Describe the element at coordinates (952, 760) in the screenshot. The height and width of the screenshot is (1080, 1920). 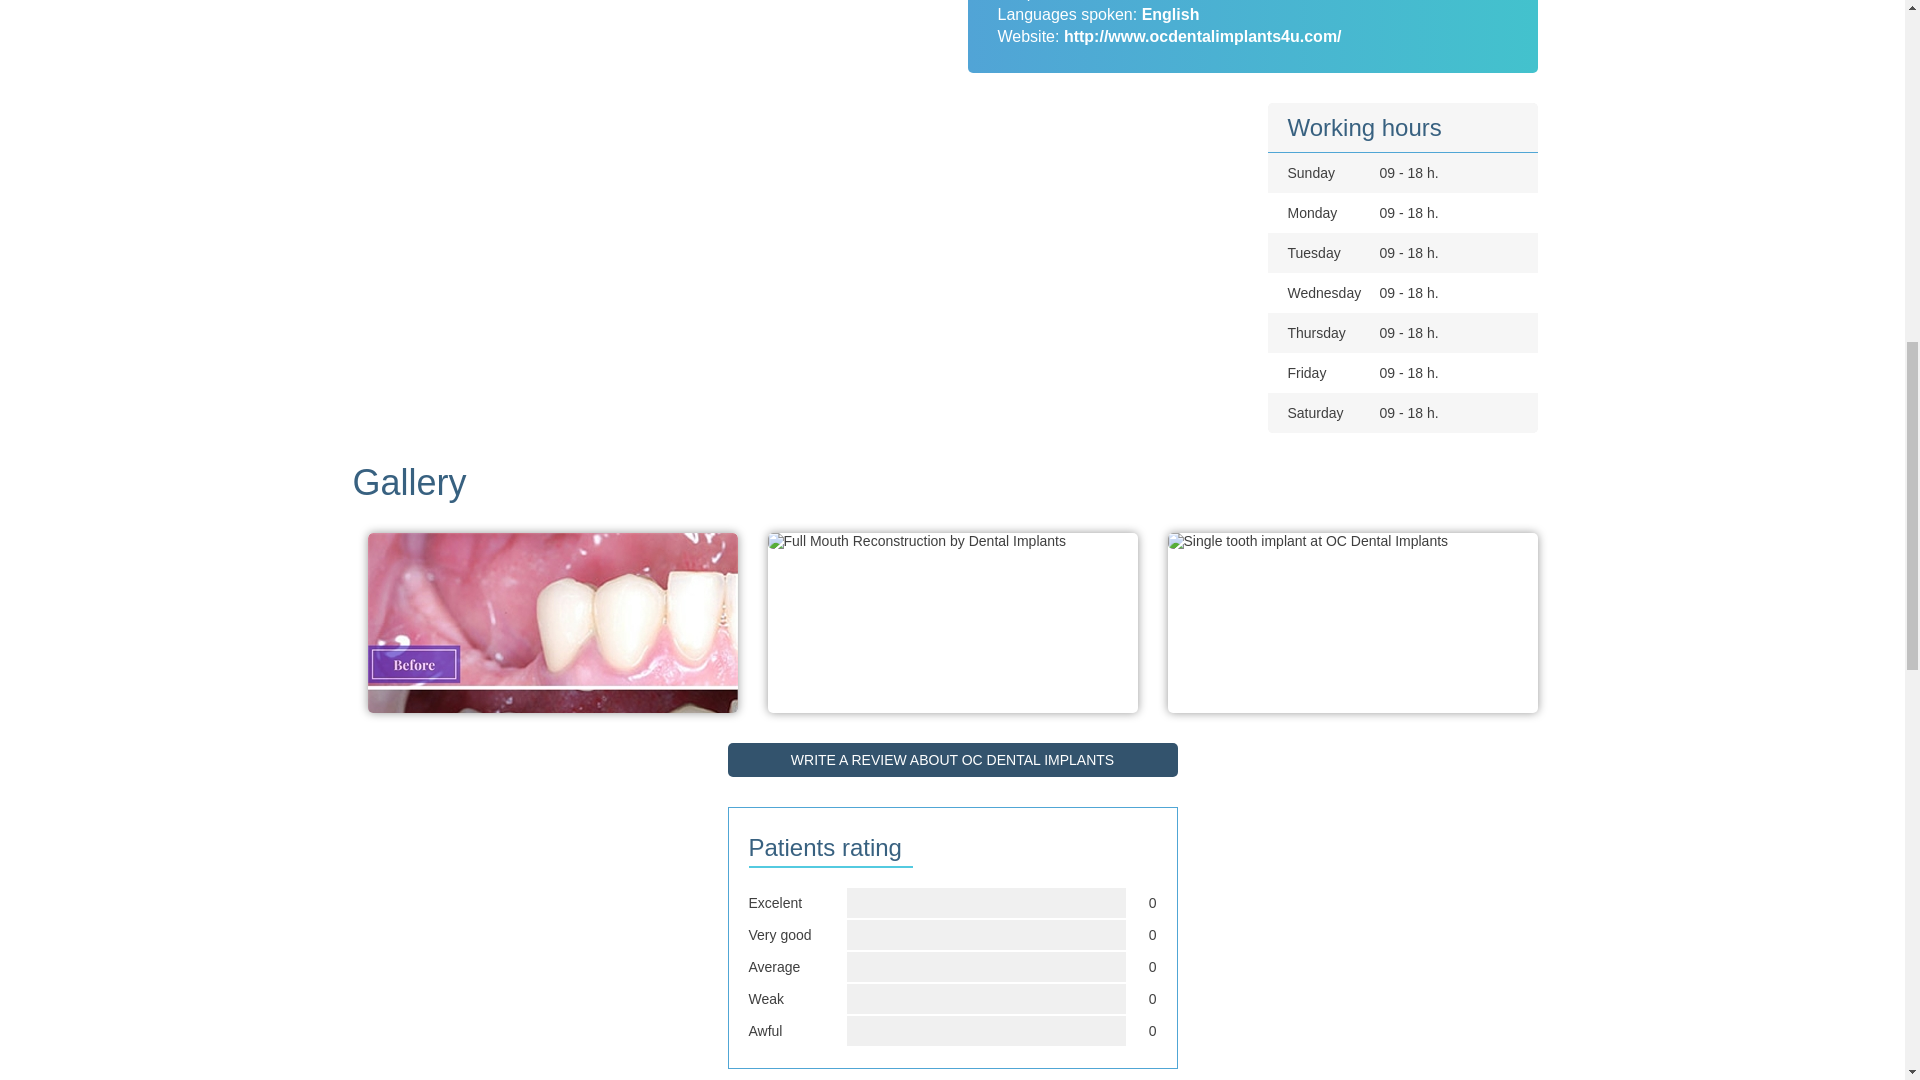
I see `WRITE A REVIEW ABOUT OC DENTAL IMPLANTS` at that location.